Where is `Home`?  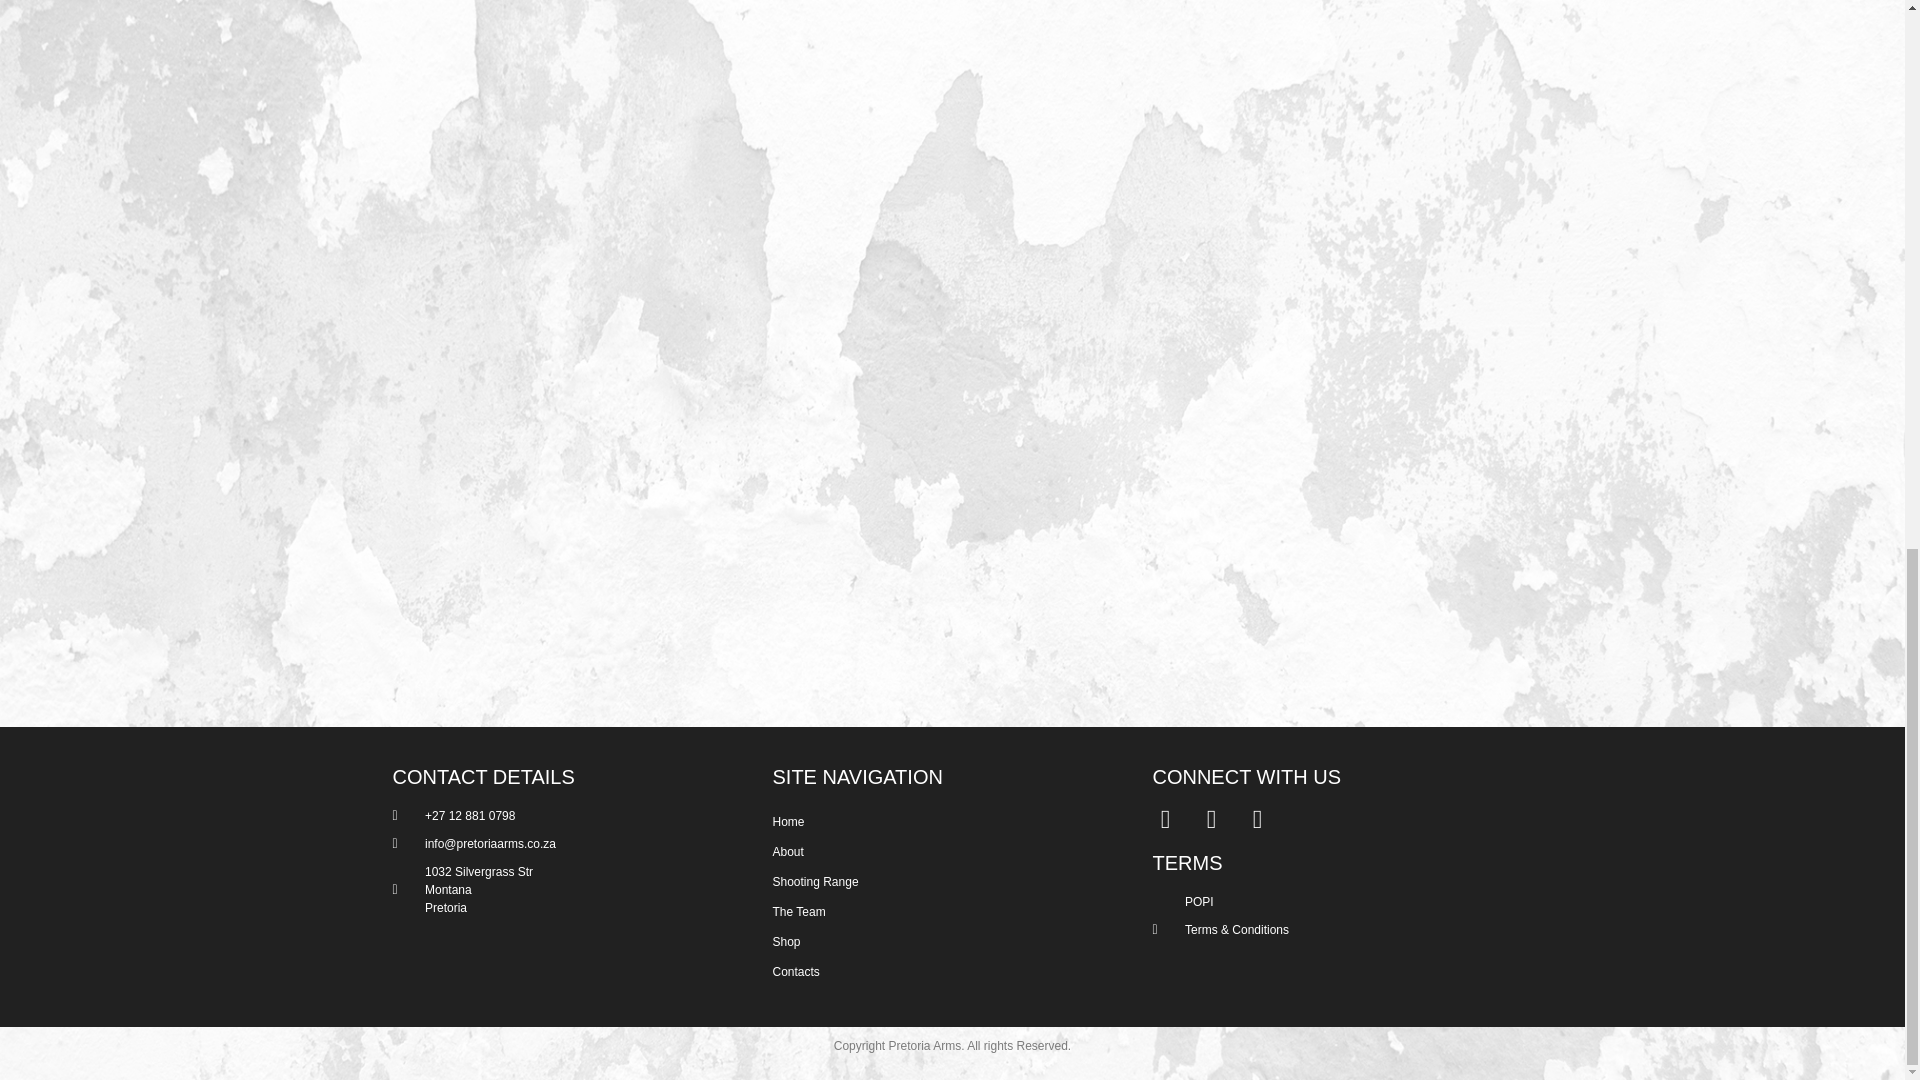
Home is located at coordinates (942, 822).